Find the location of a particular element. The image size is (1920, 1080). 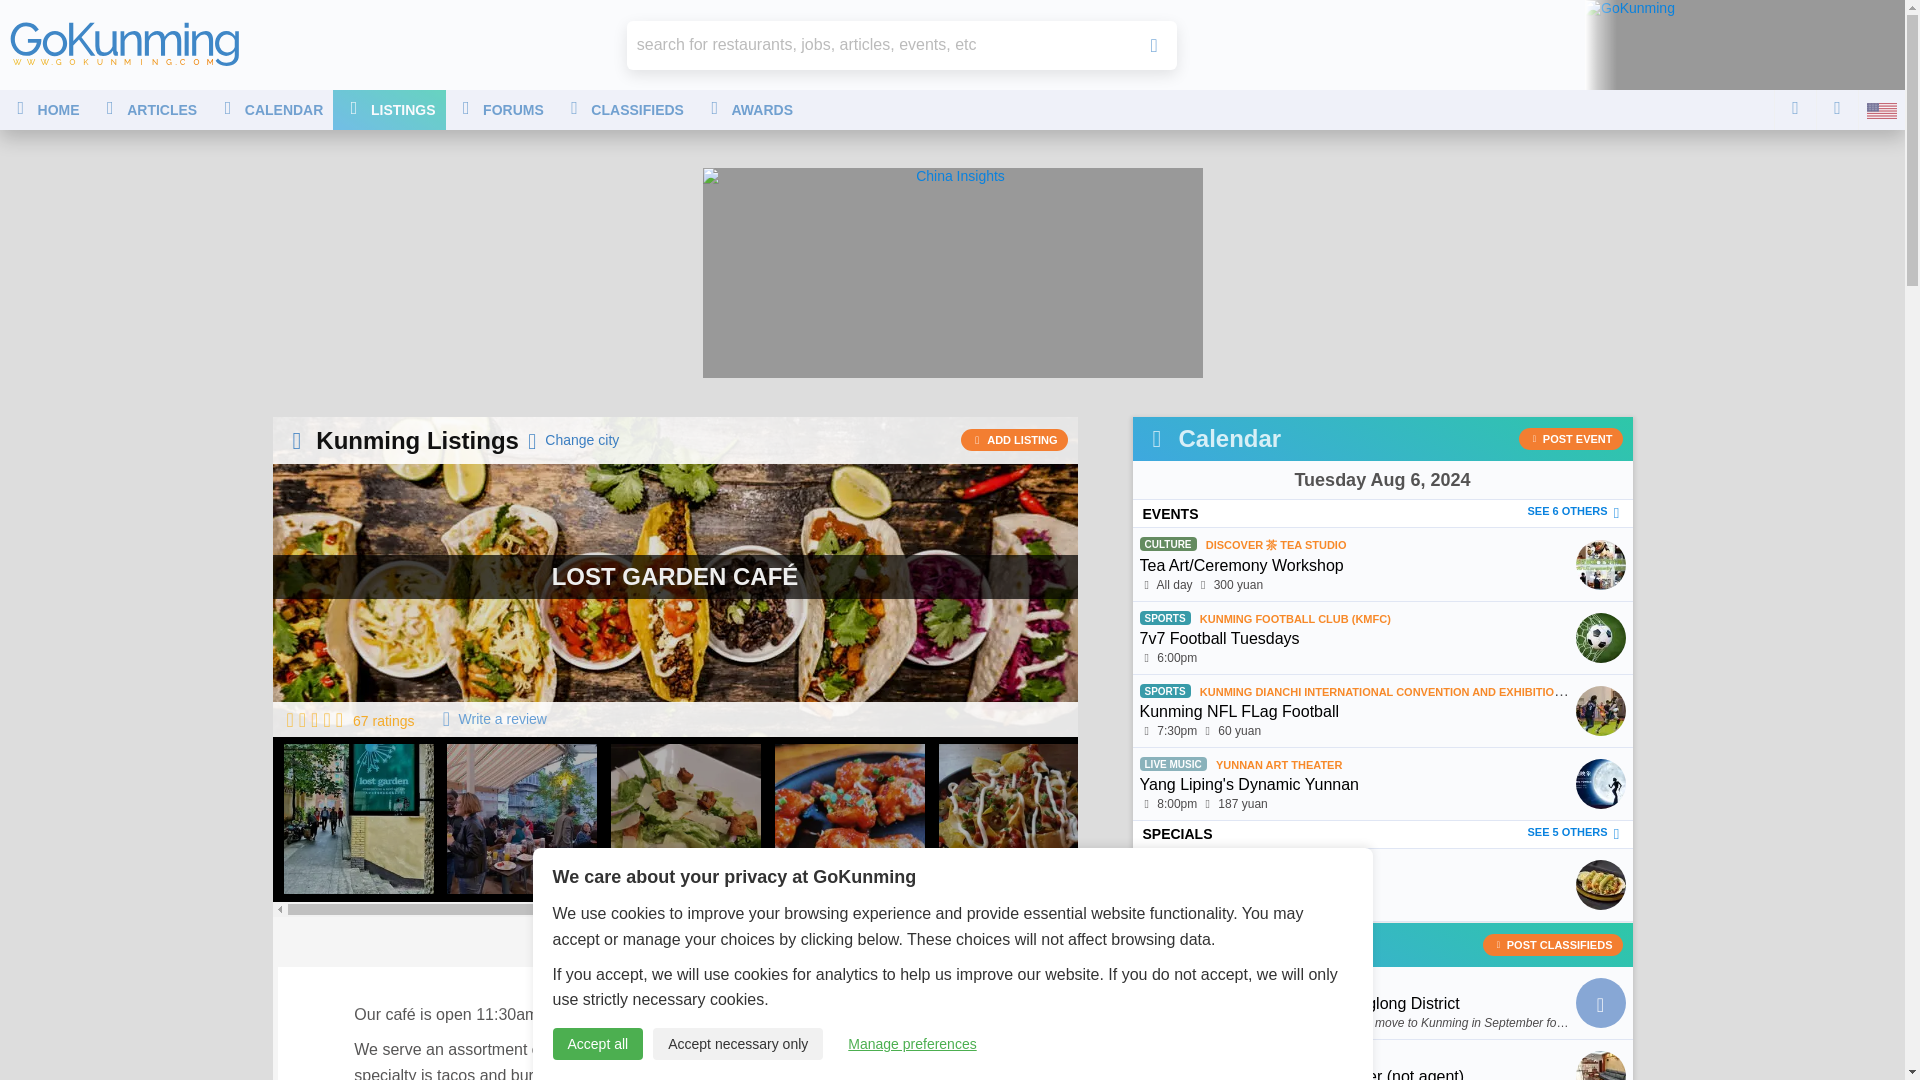

GoKunming is located at coordinates (124, 43).